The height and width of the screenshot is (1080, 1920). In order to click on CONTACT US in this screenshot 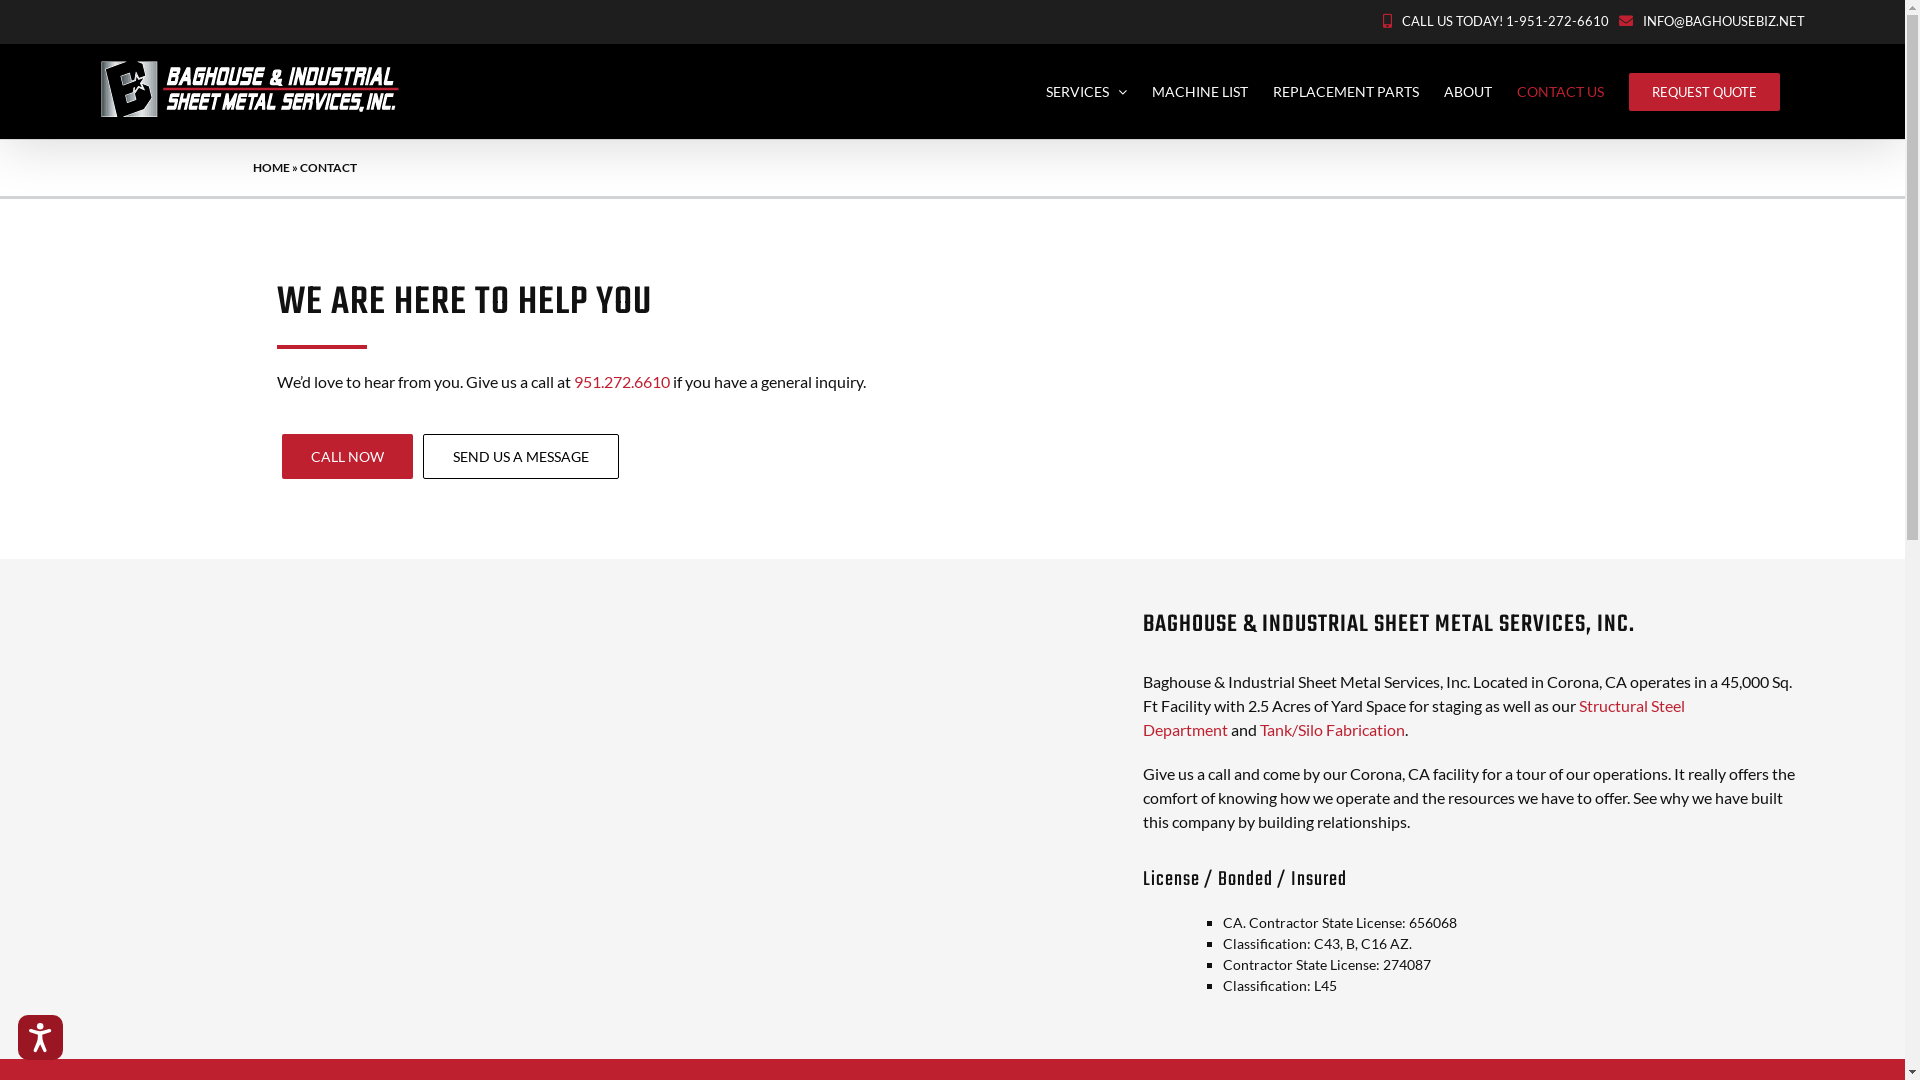, I will do `click(1560, 92)`.